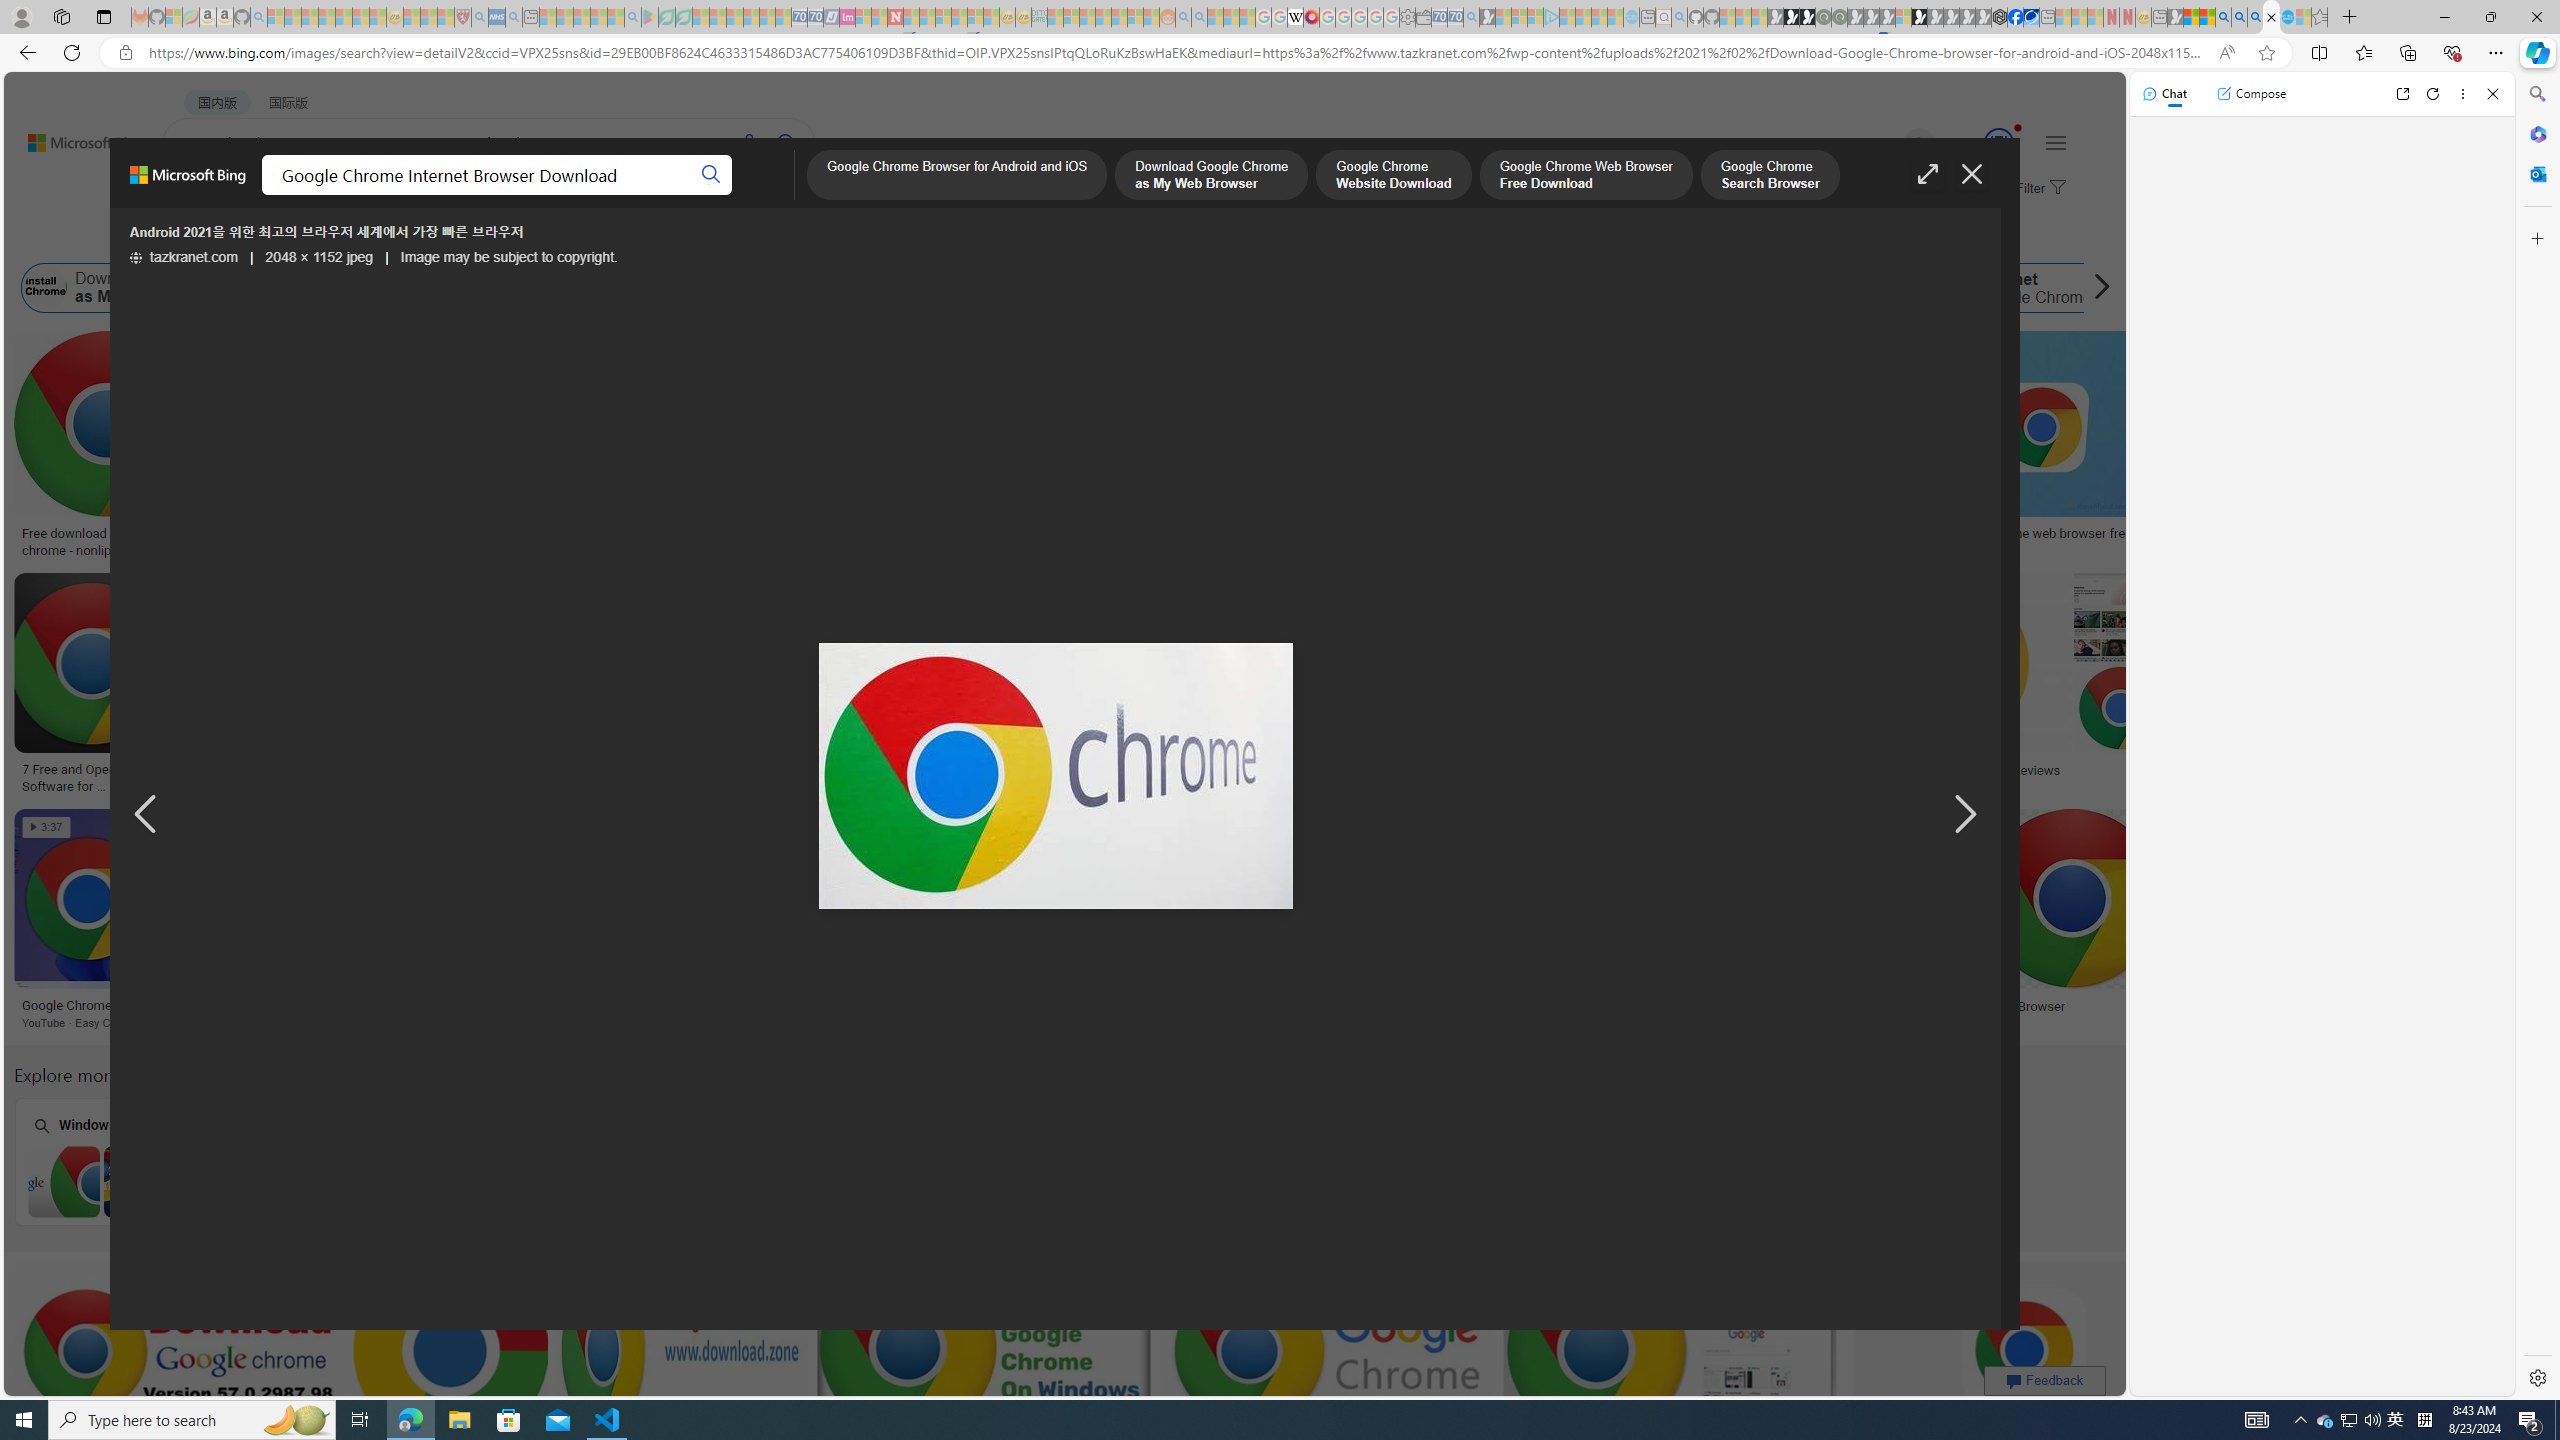  I want to click on Download Google Chrome As My Web Browser, so click(480, 1006).